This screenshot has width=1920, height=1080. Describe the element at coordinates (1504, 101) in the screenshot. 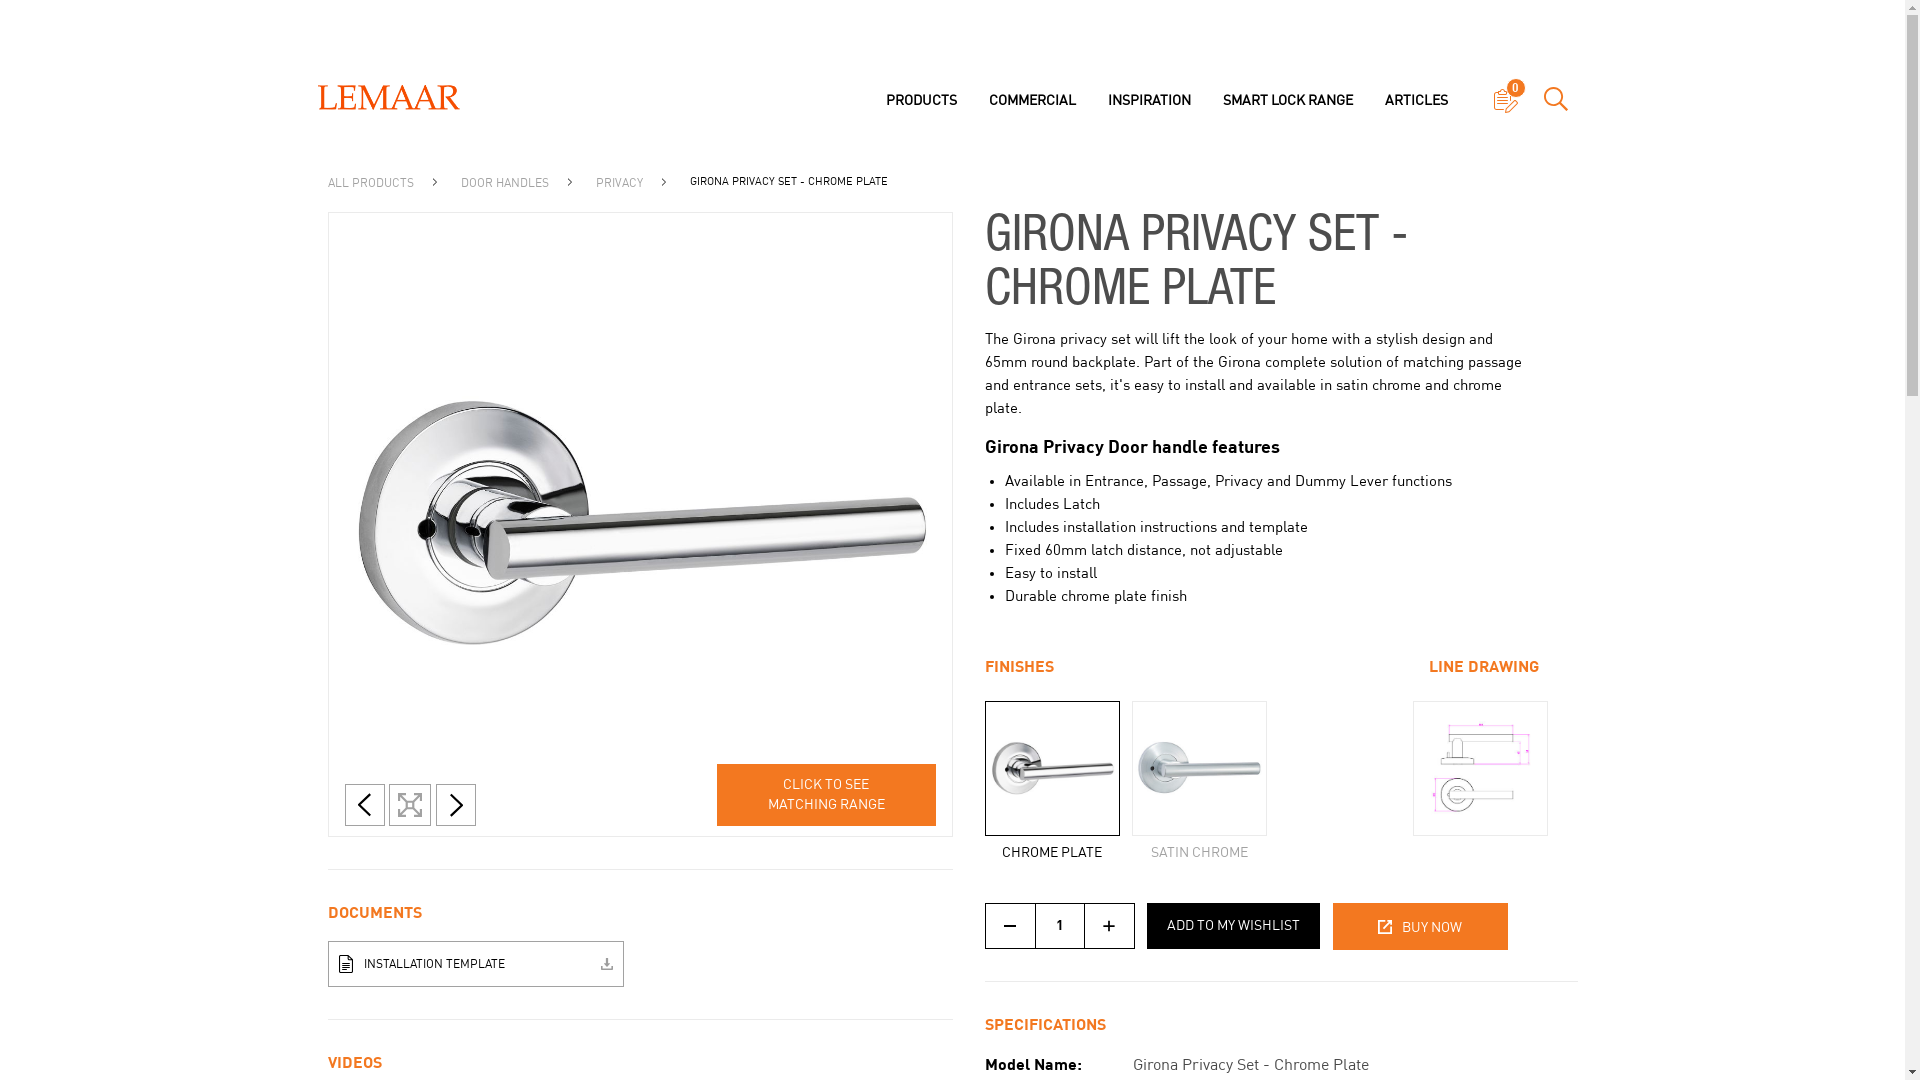

I see `0` at that location.